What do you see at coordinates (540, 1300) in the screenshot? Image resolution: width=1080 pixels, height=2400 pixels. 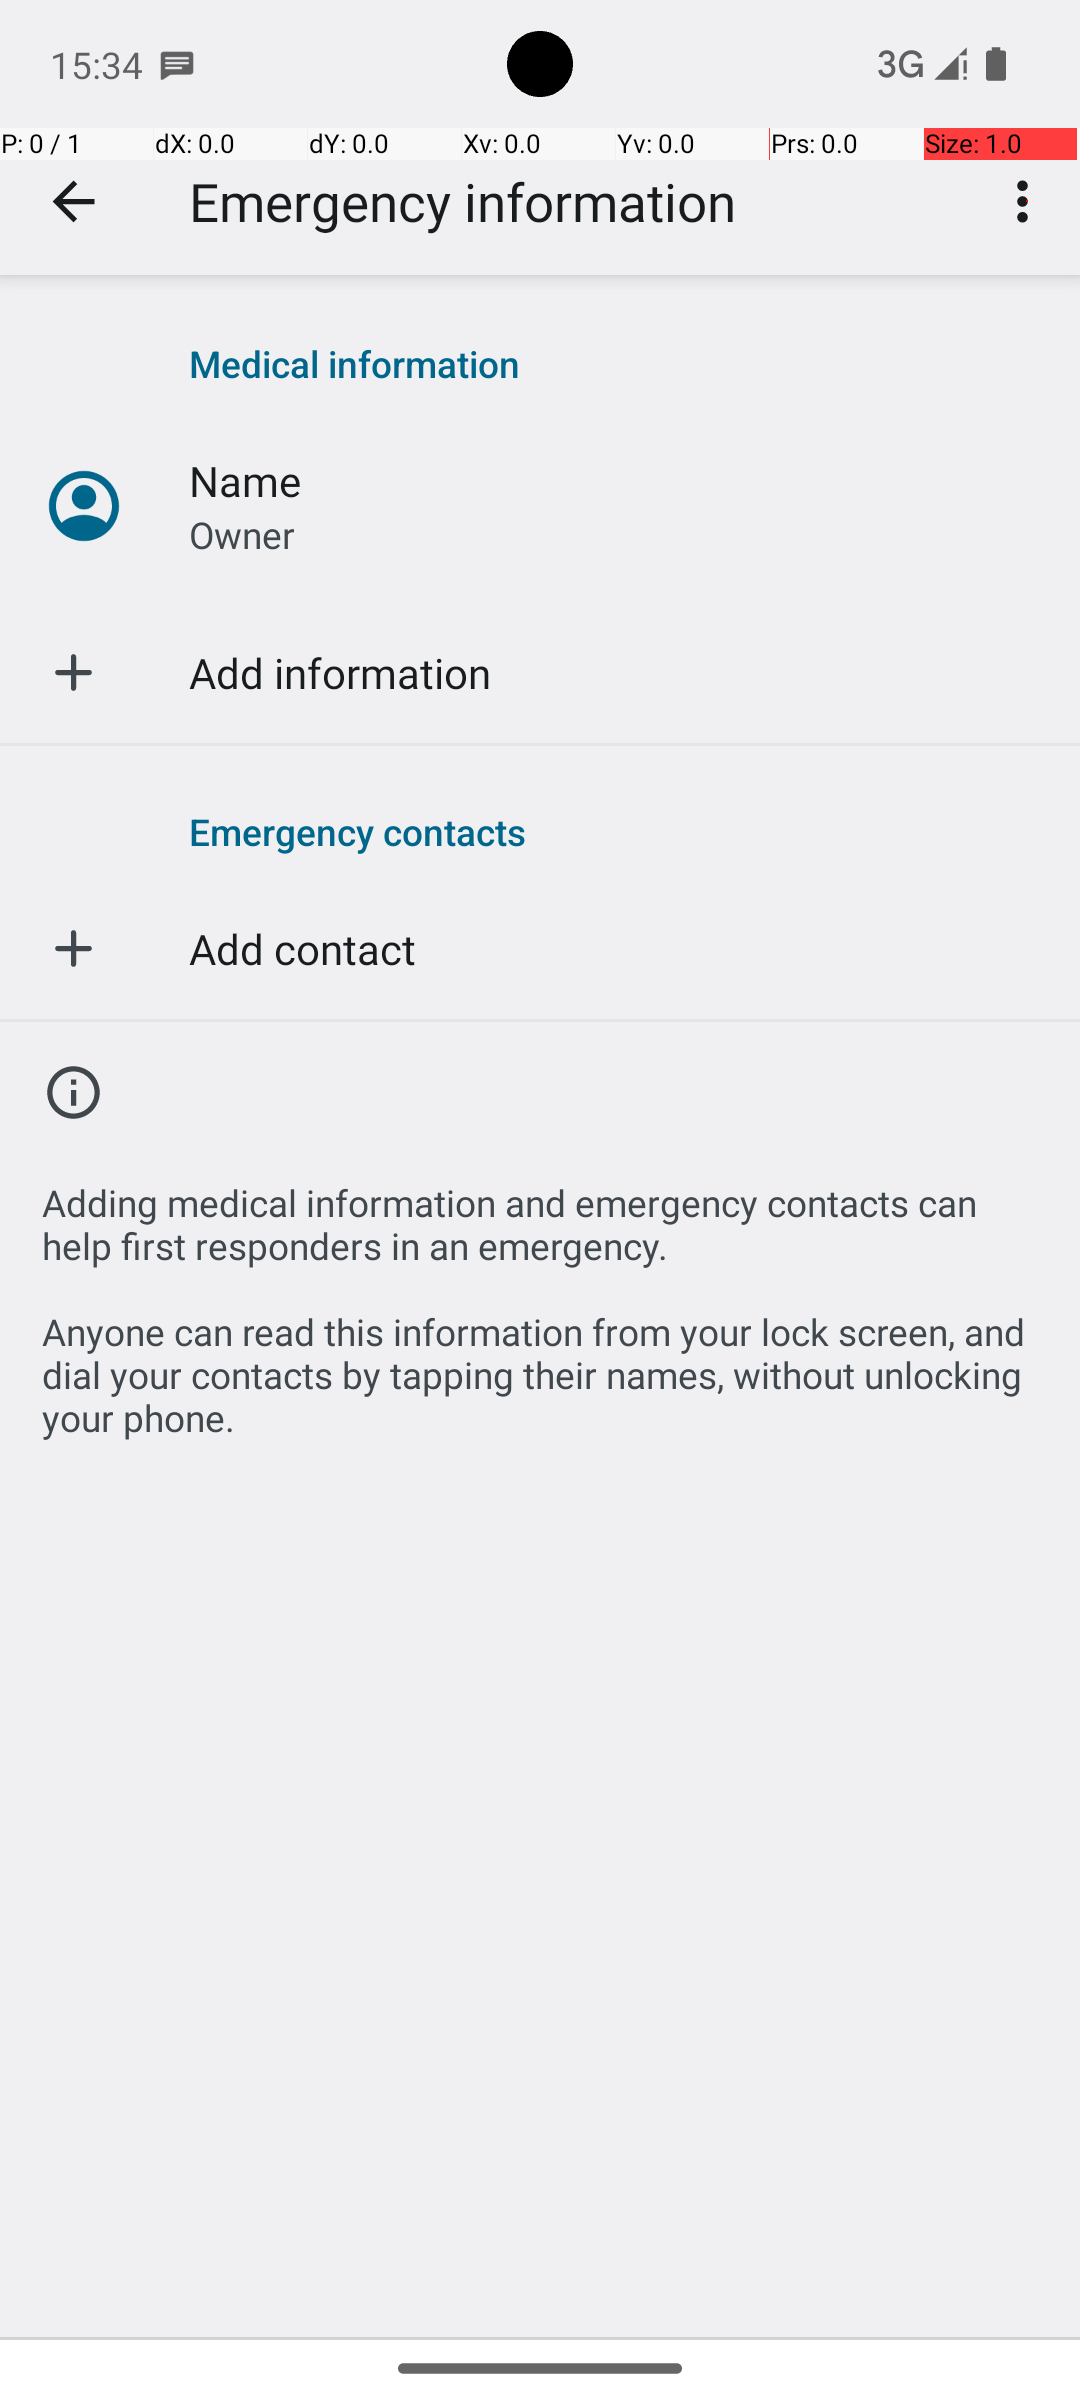 I see `Adding medical information and emergency contacts can help first responders in an emergency.

Anyone can read this information from your lock screen, and dial your contacts by tapping their names, without unlocking your phone.` at bounding box center [540, 1300].